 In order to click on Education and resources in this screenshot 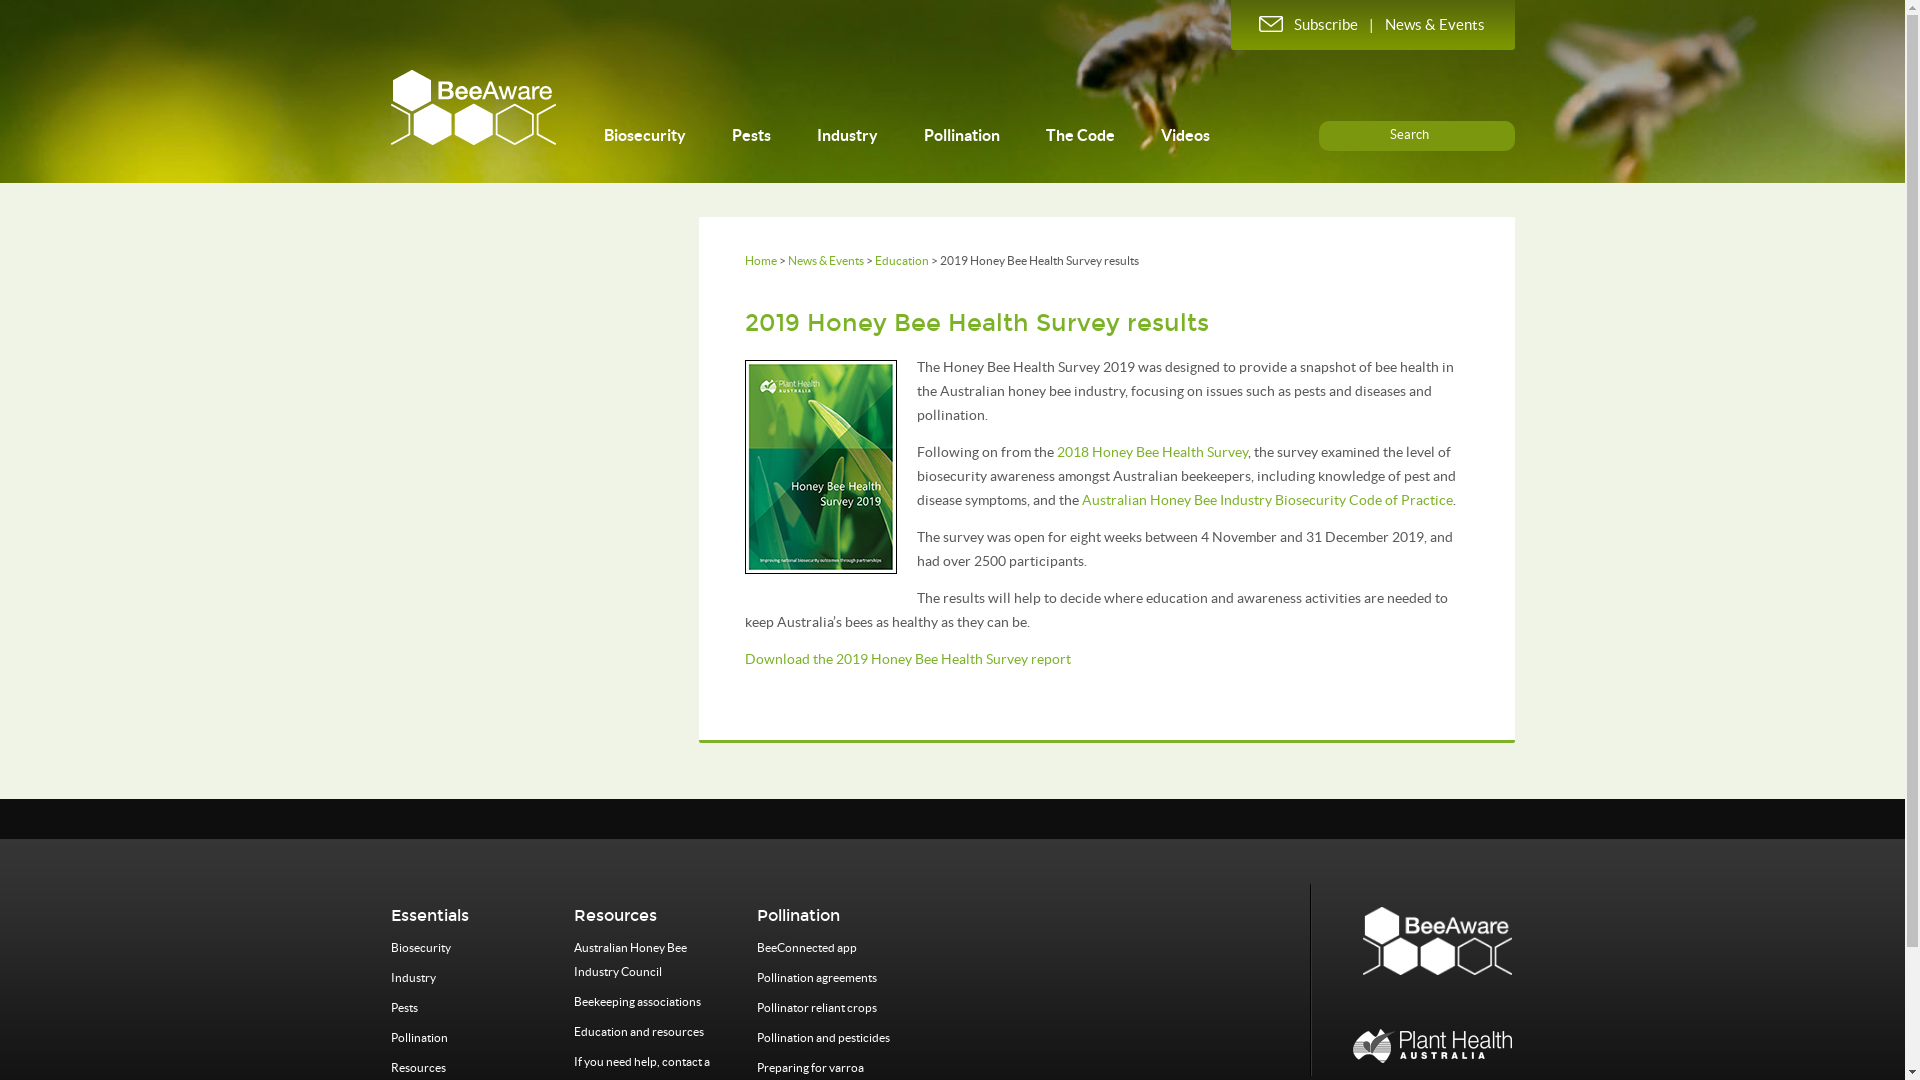, I will do `click(639, 1032)`.